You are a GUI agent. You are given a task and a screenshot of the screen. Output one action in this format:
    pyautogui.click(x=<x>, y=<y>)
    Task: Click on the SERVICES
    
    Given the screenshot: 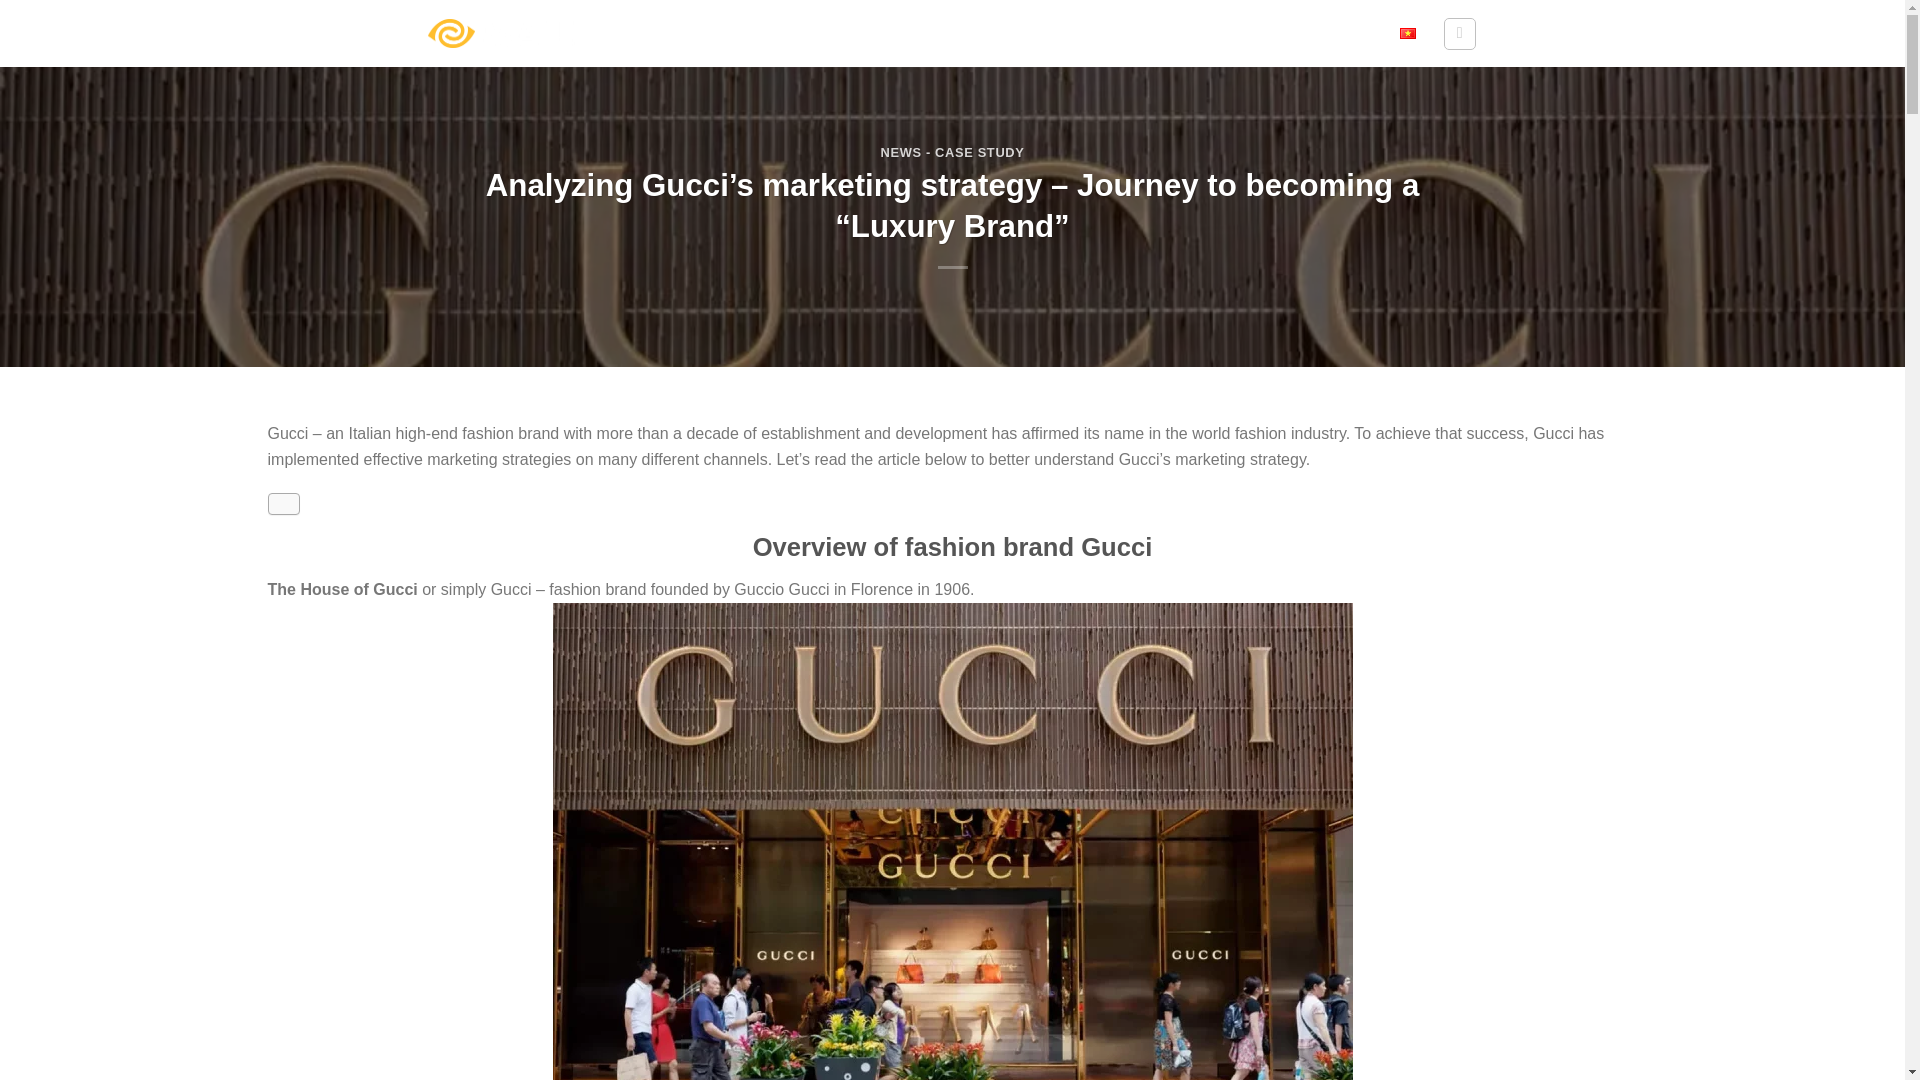 What is the action you would take?
    pyautogui.click(x=1054, y=34)
    